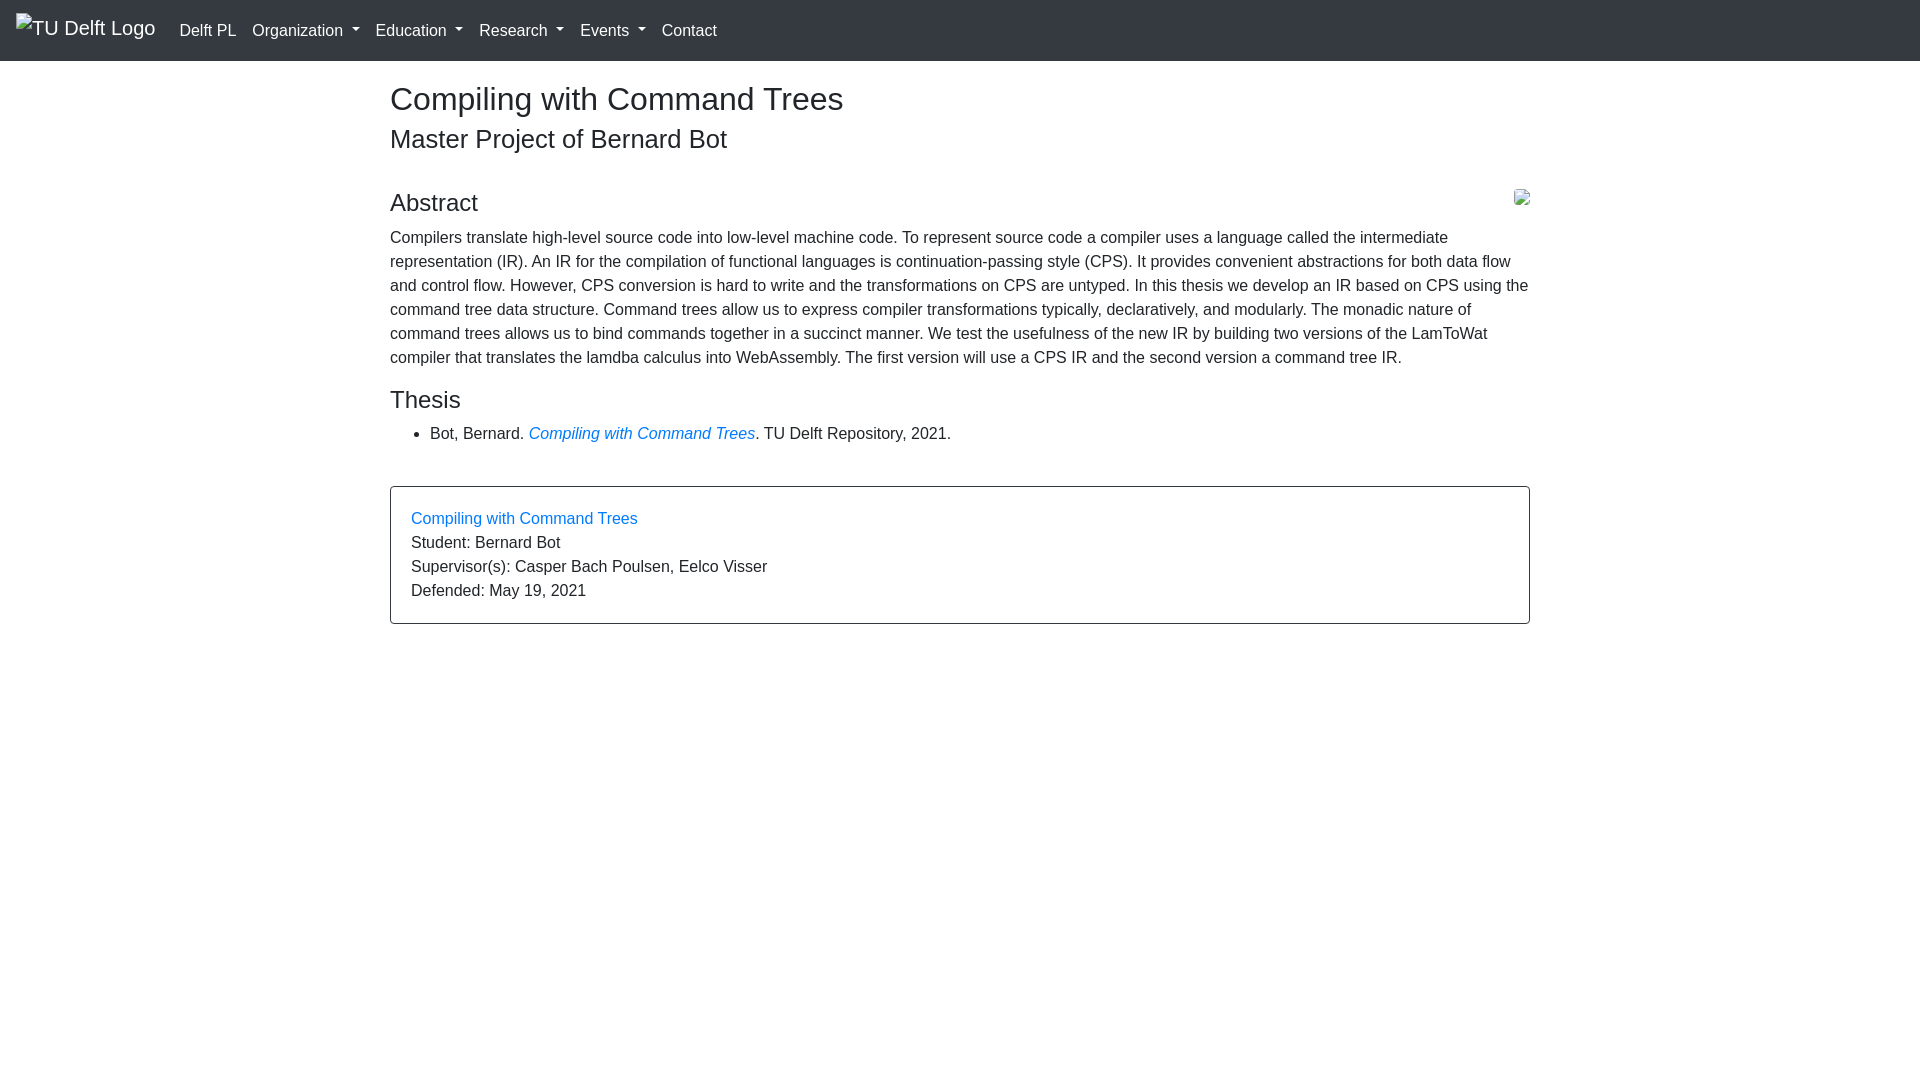  I want to click on Organization, so click(304, 29).